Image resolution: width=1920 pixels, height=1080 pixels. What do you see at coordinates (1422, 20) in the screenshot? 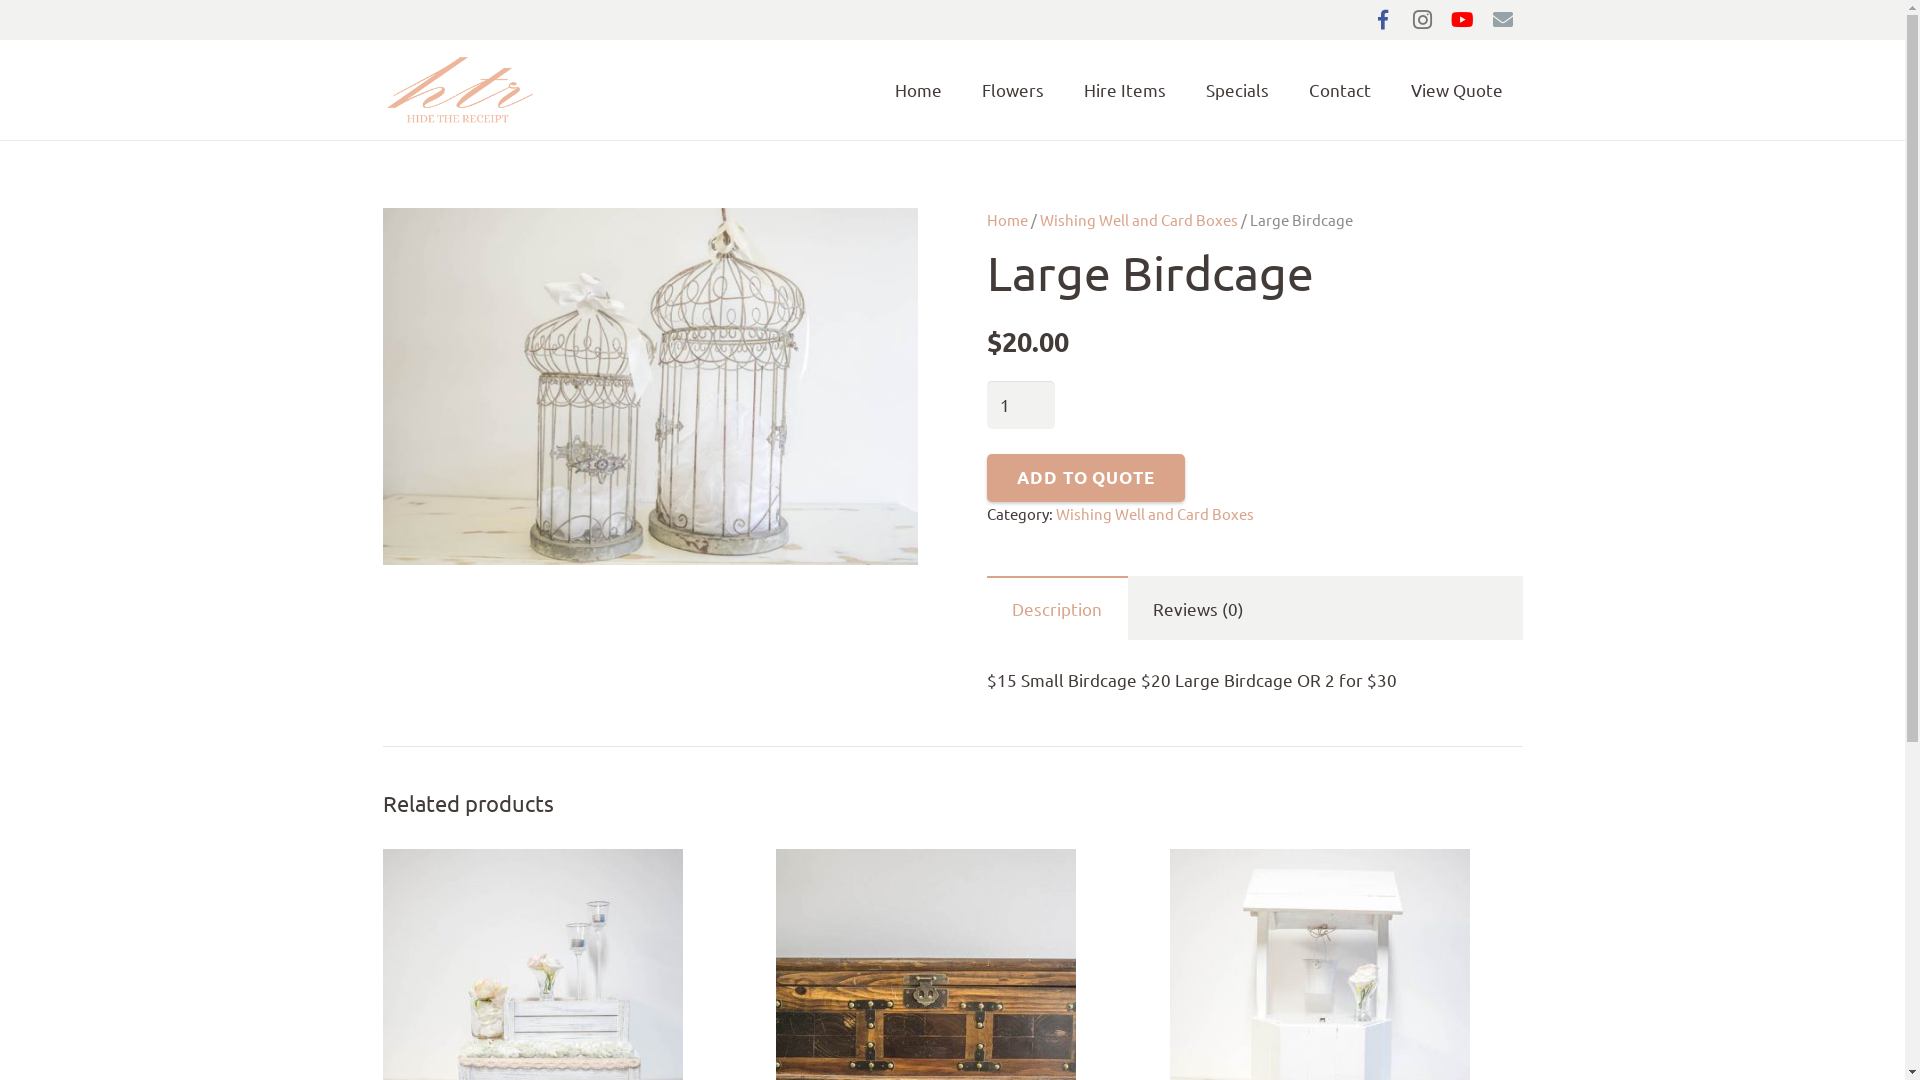
I see `Instagram` at bounding box center [1422, 20].